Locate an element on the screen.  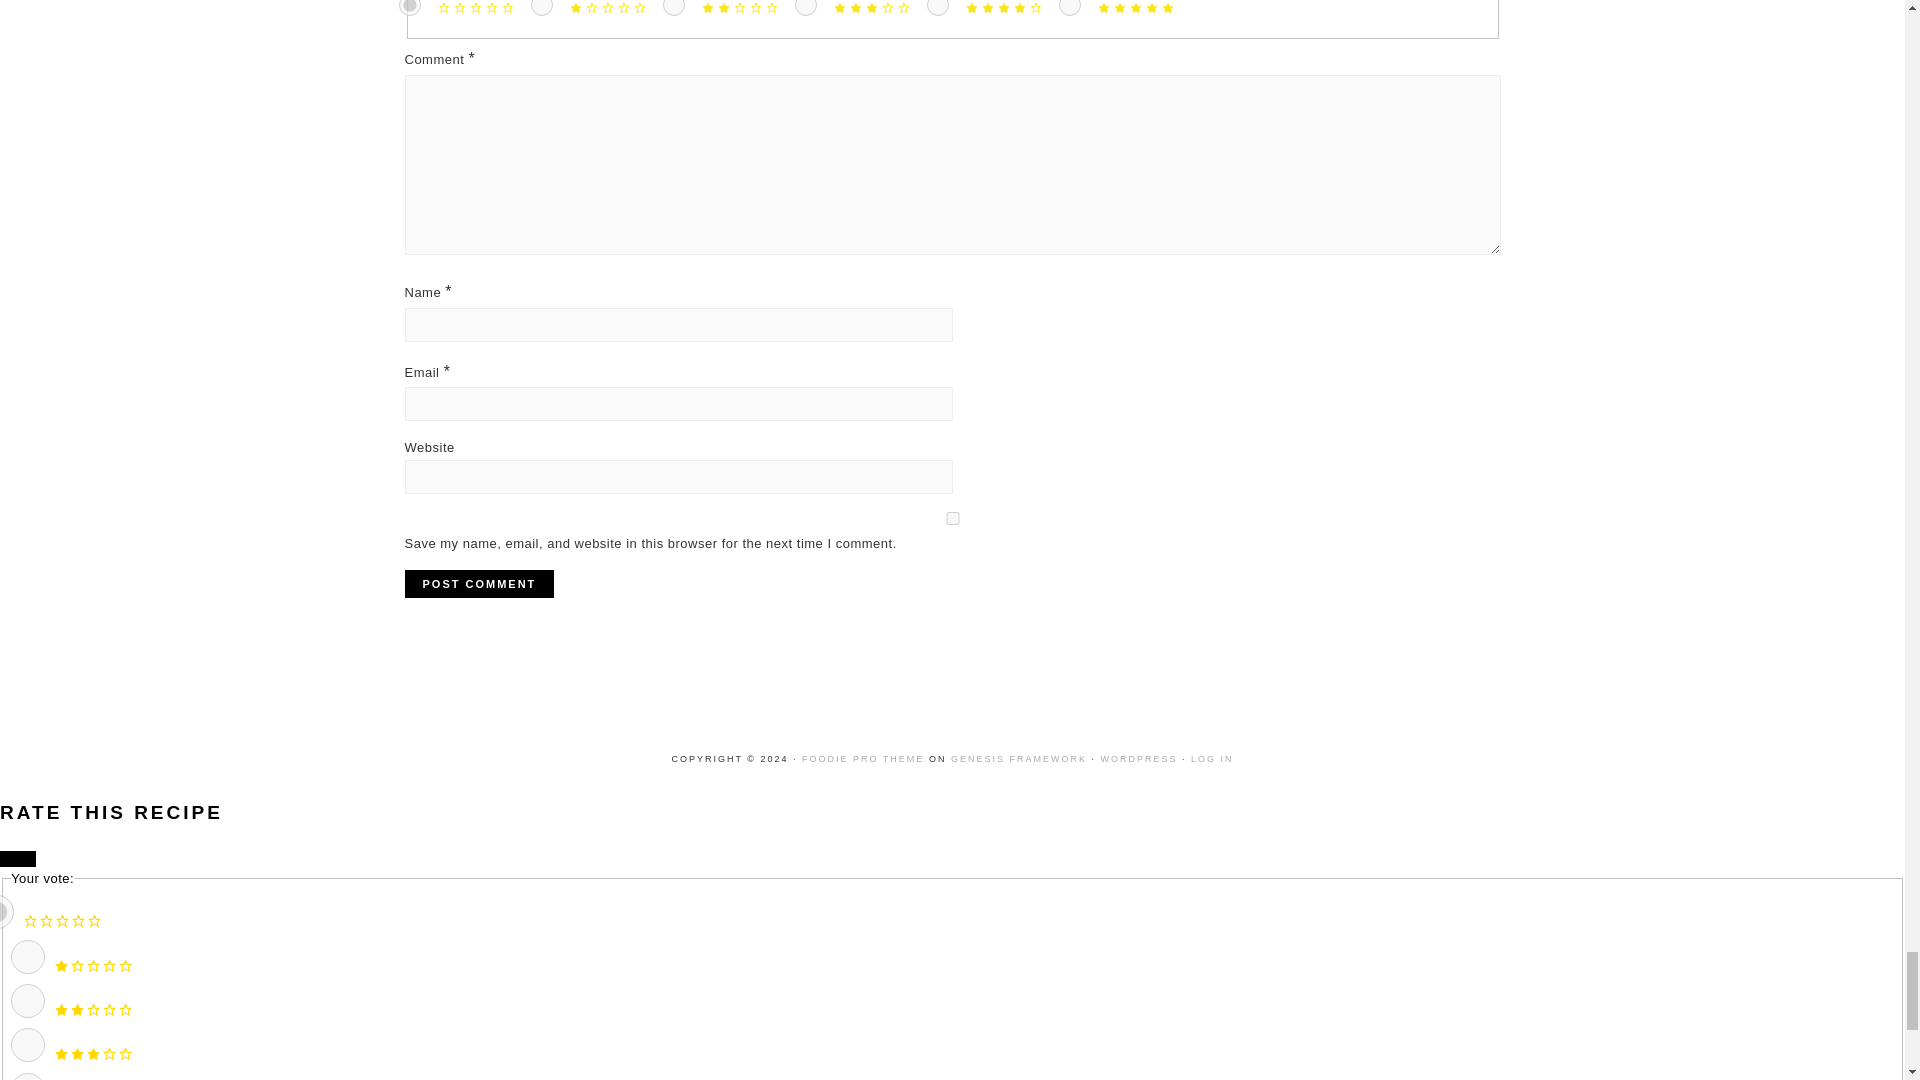
4 is located at coordinates (936, 8).